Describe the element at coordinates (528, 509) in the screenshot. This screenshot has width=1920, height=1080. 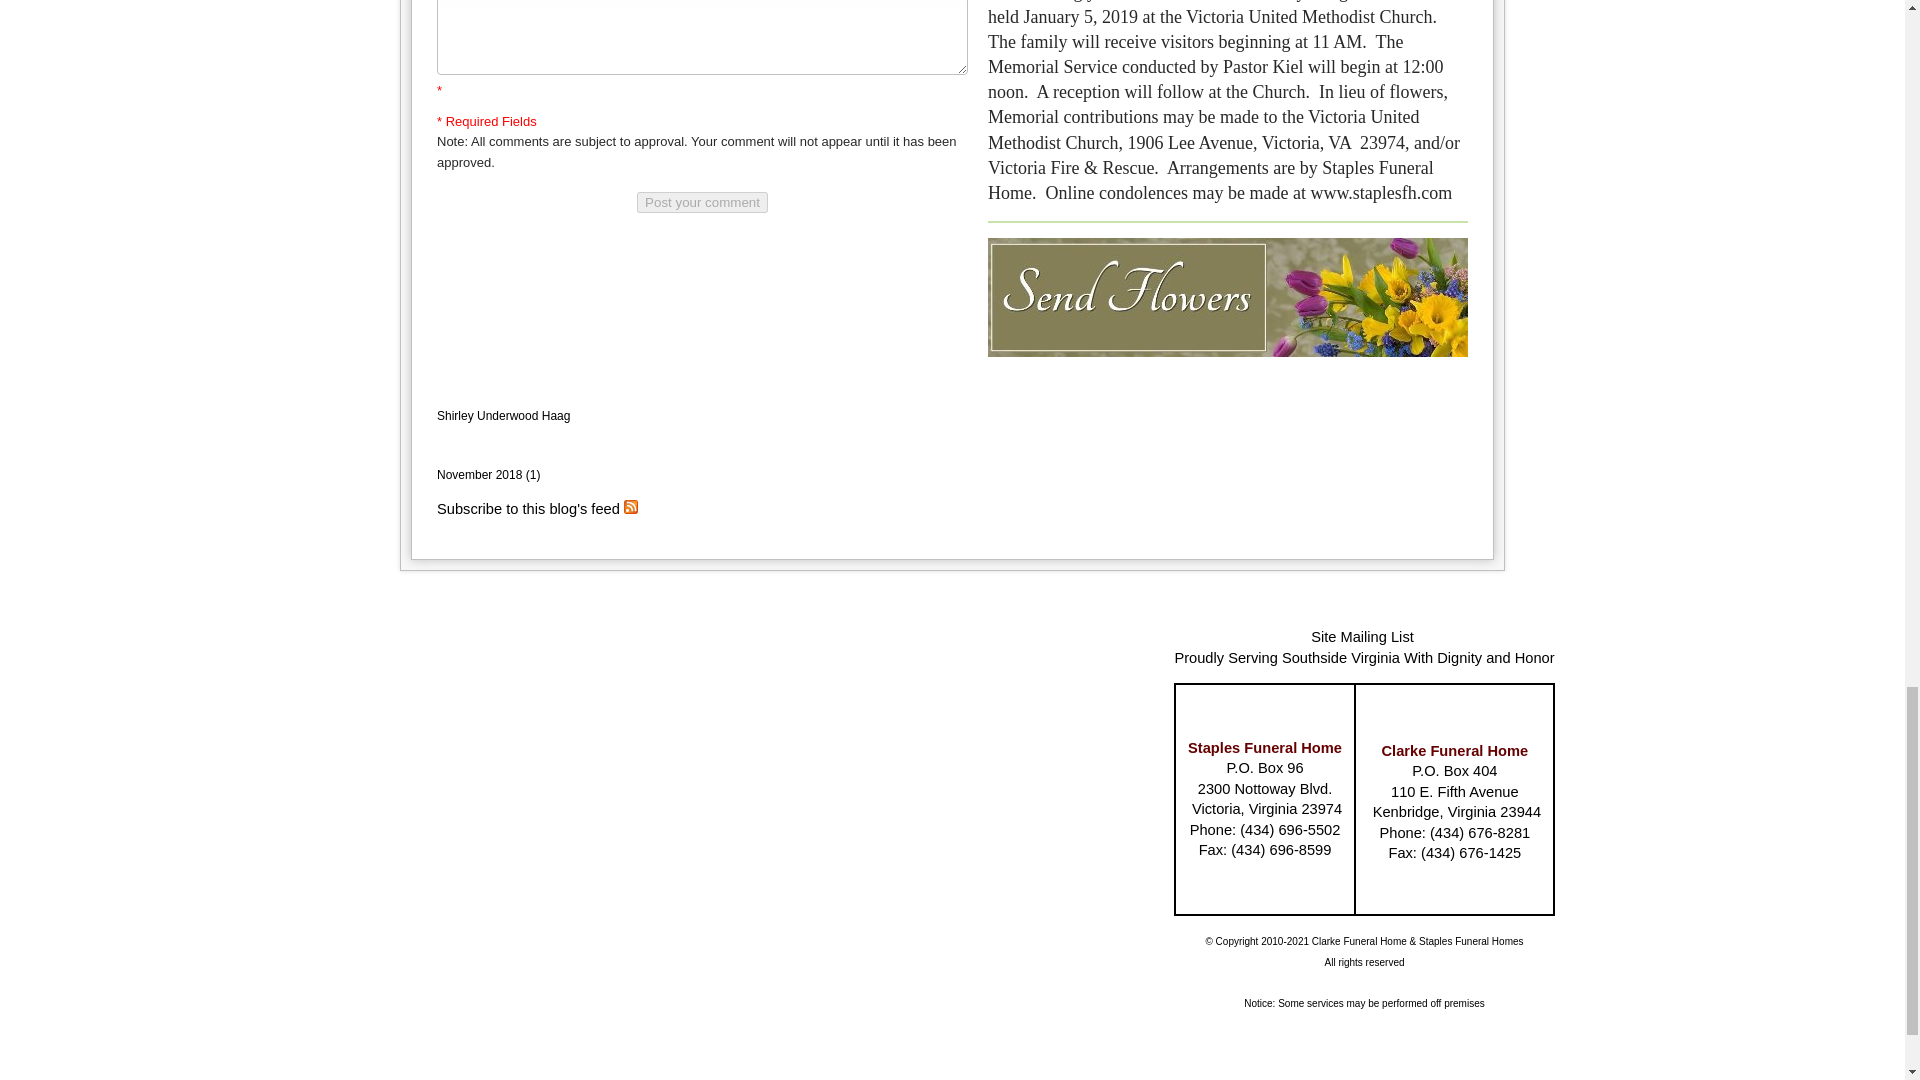
I see `Subscribe to this blog's feed` at that location.